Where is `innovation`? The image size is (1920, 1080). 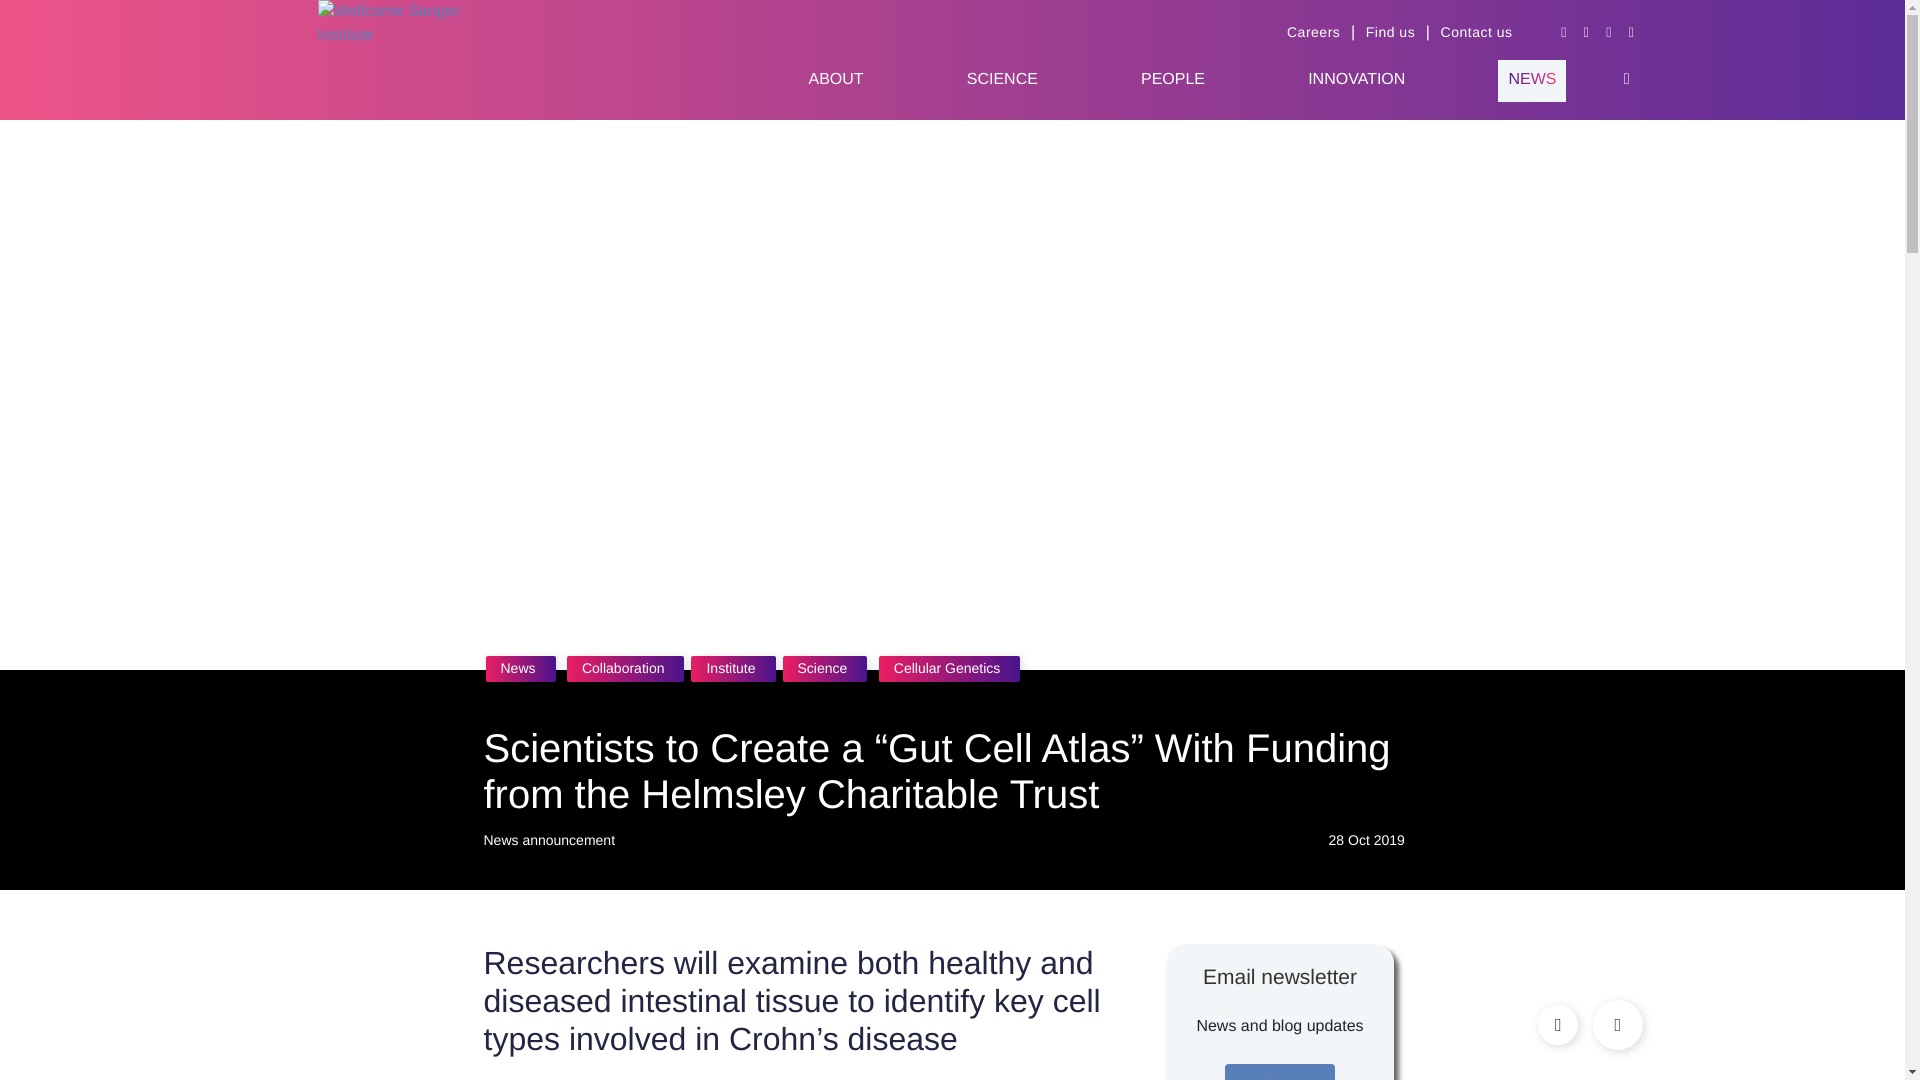
innovation is located at coordinates (1356, 80).